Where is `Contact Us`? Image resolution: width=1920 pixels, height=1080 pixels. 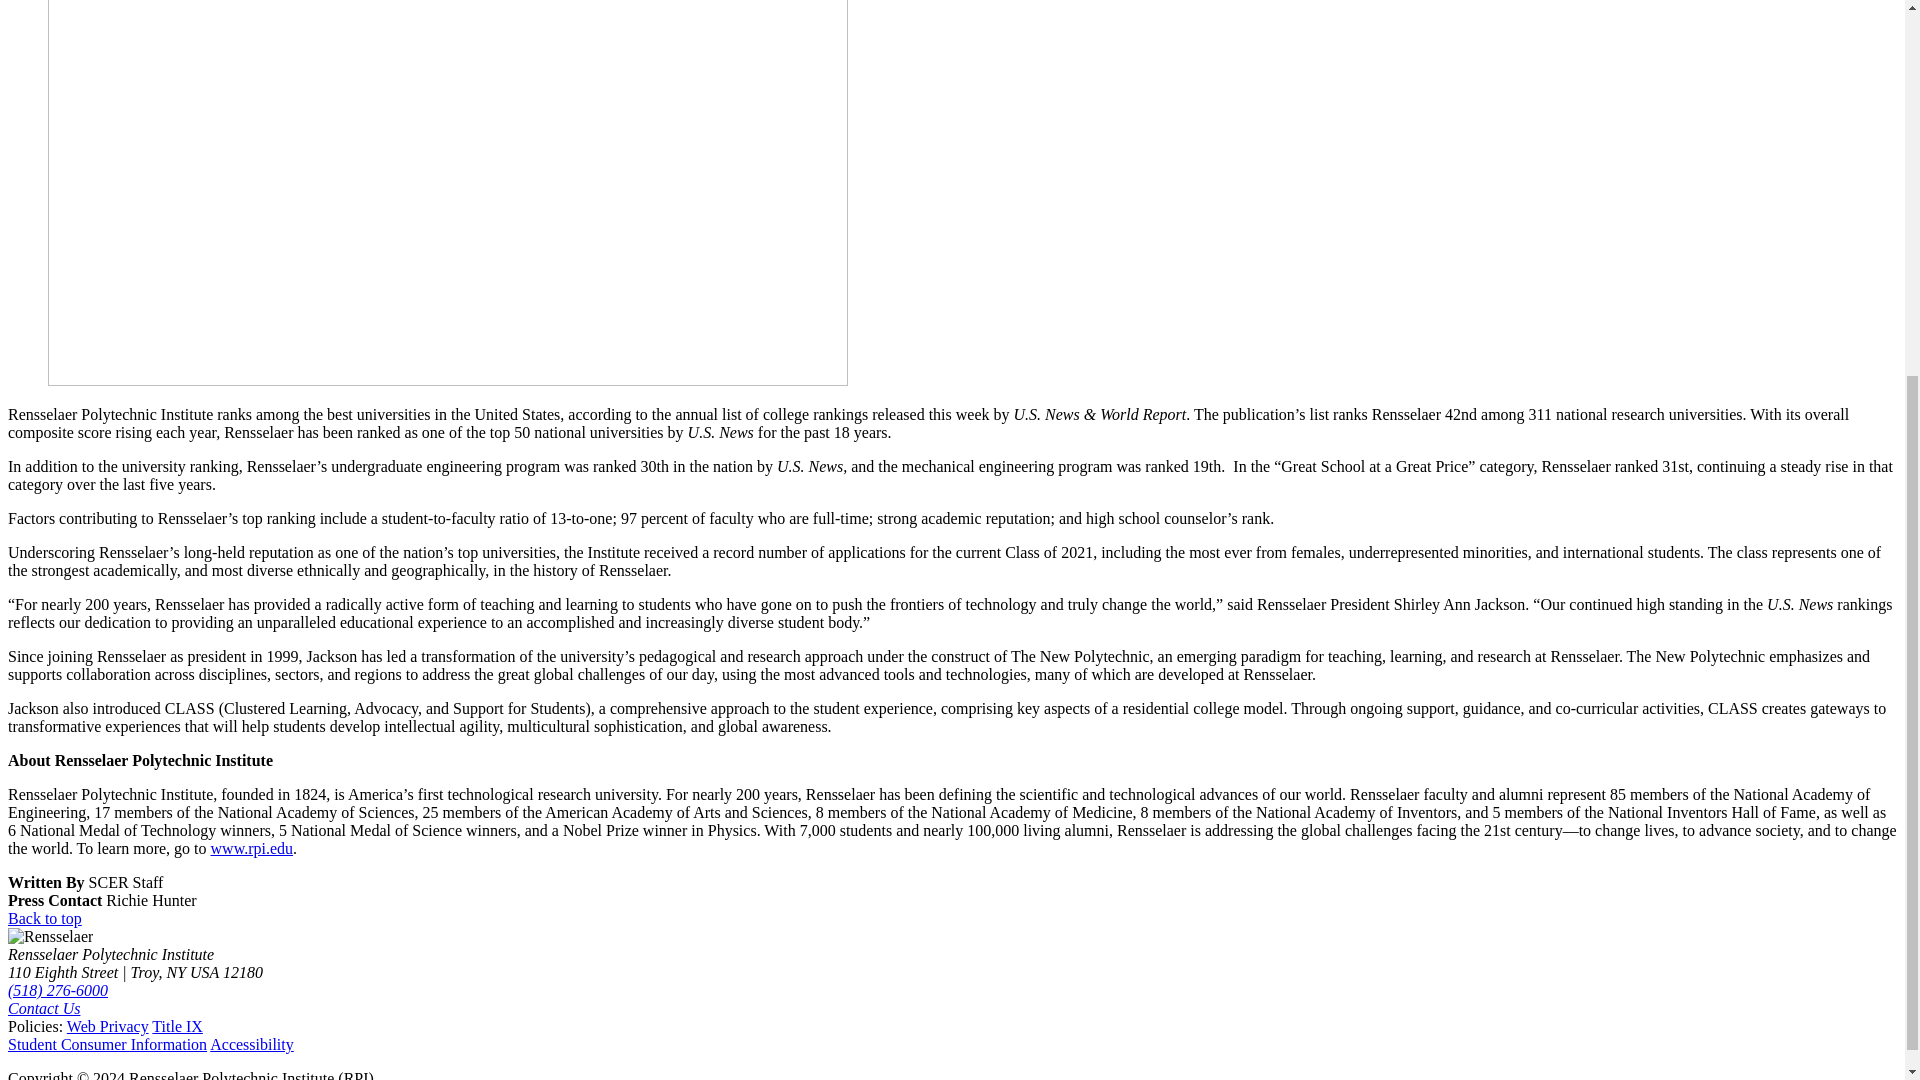 Contact Us is located at coordinates (44, 1008).